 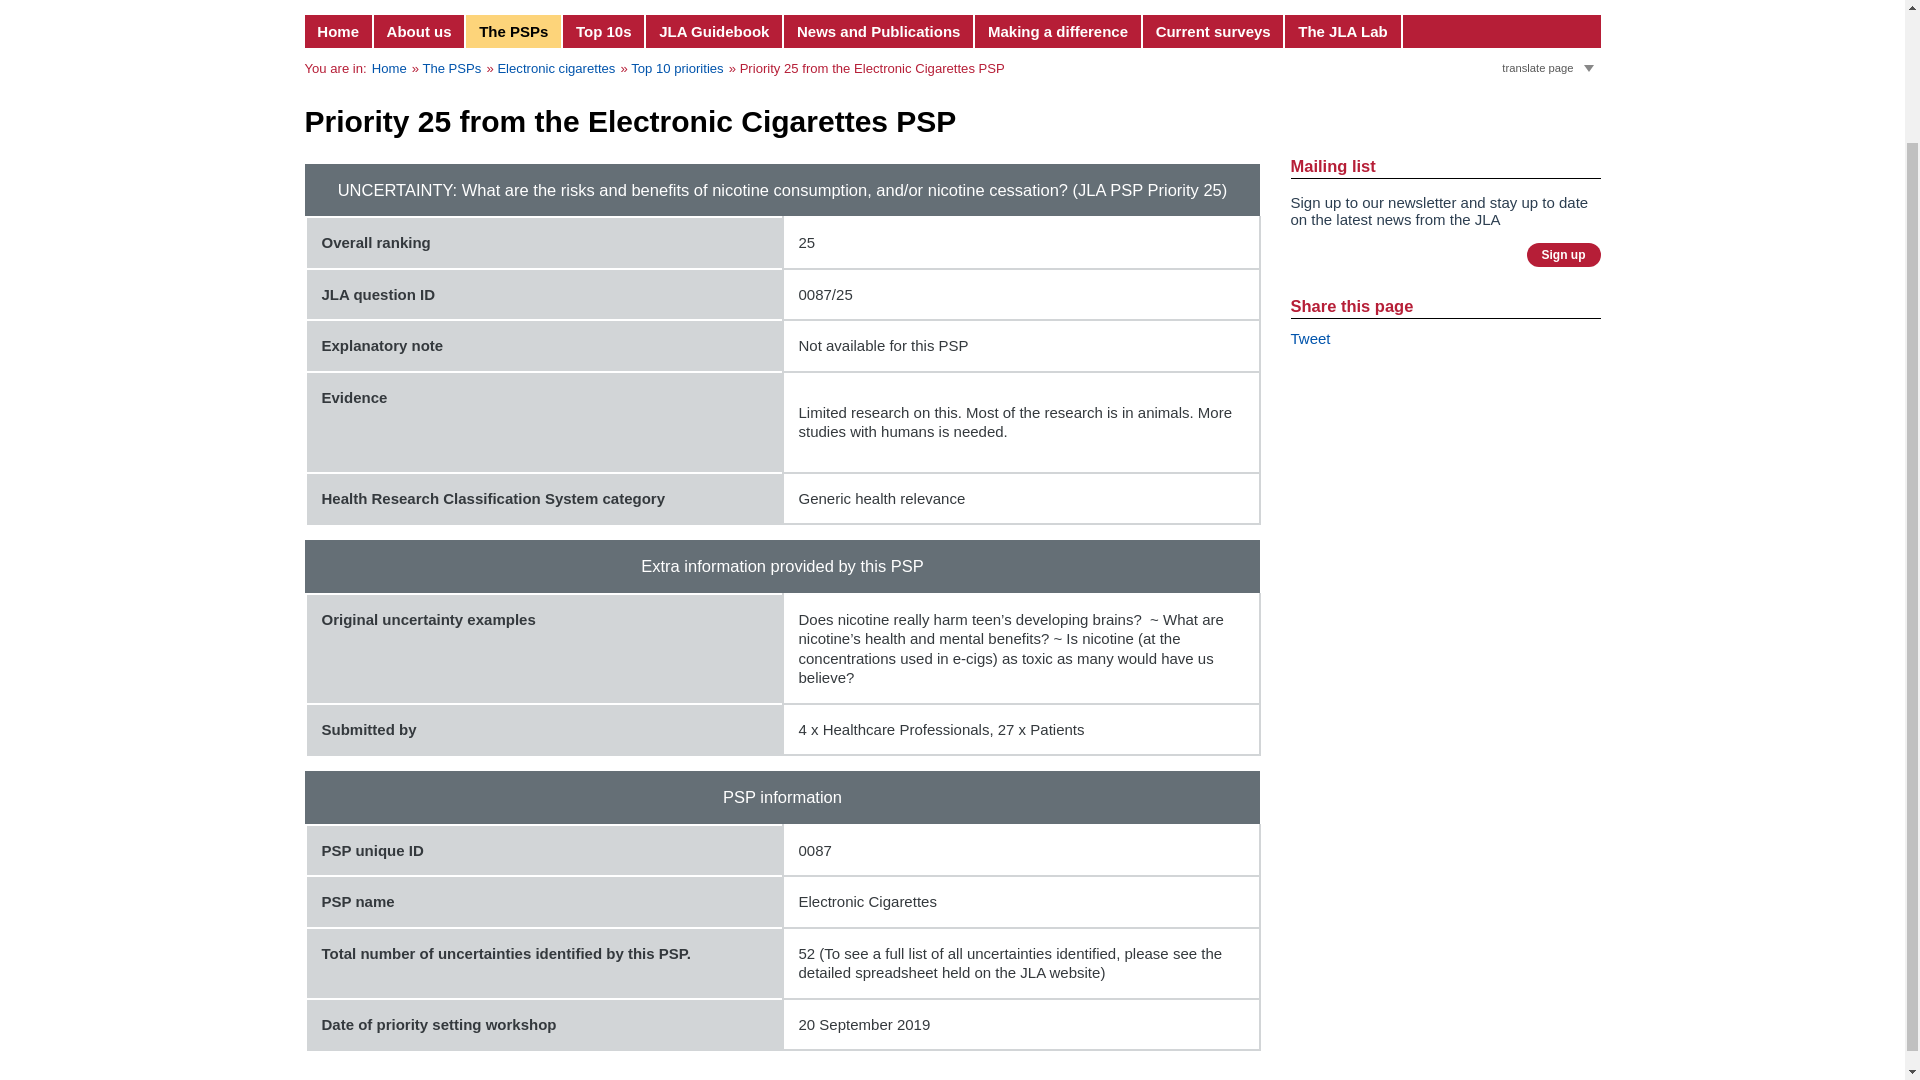 What do you see at coordinates (514, 31) in the screenshot?
I see `The PSPs - AccessKey:C` at bounding box center [514, 31].